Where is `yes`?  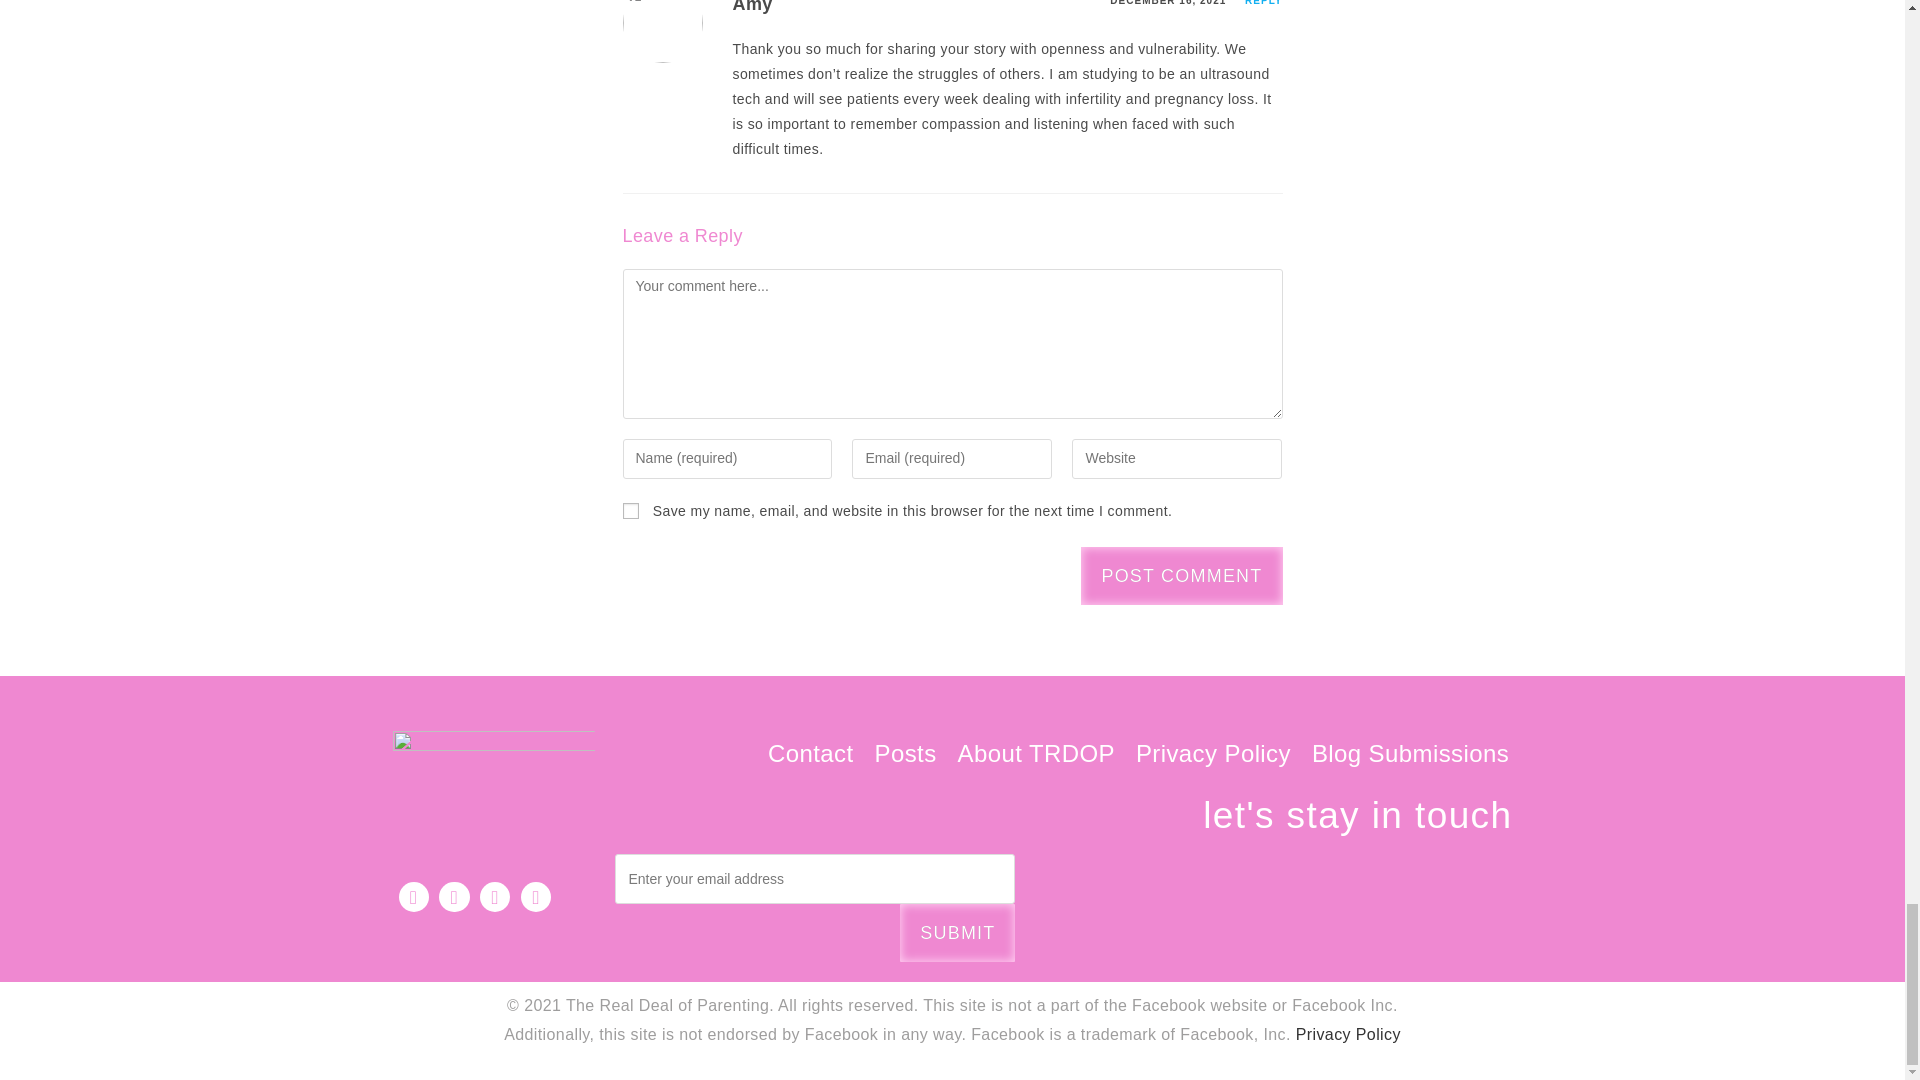
yes is located at coordinates (630, 511).